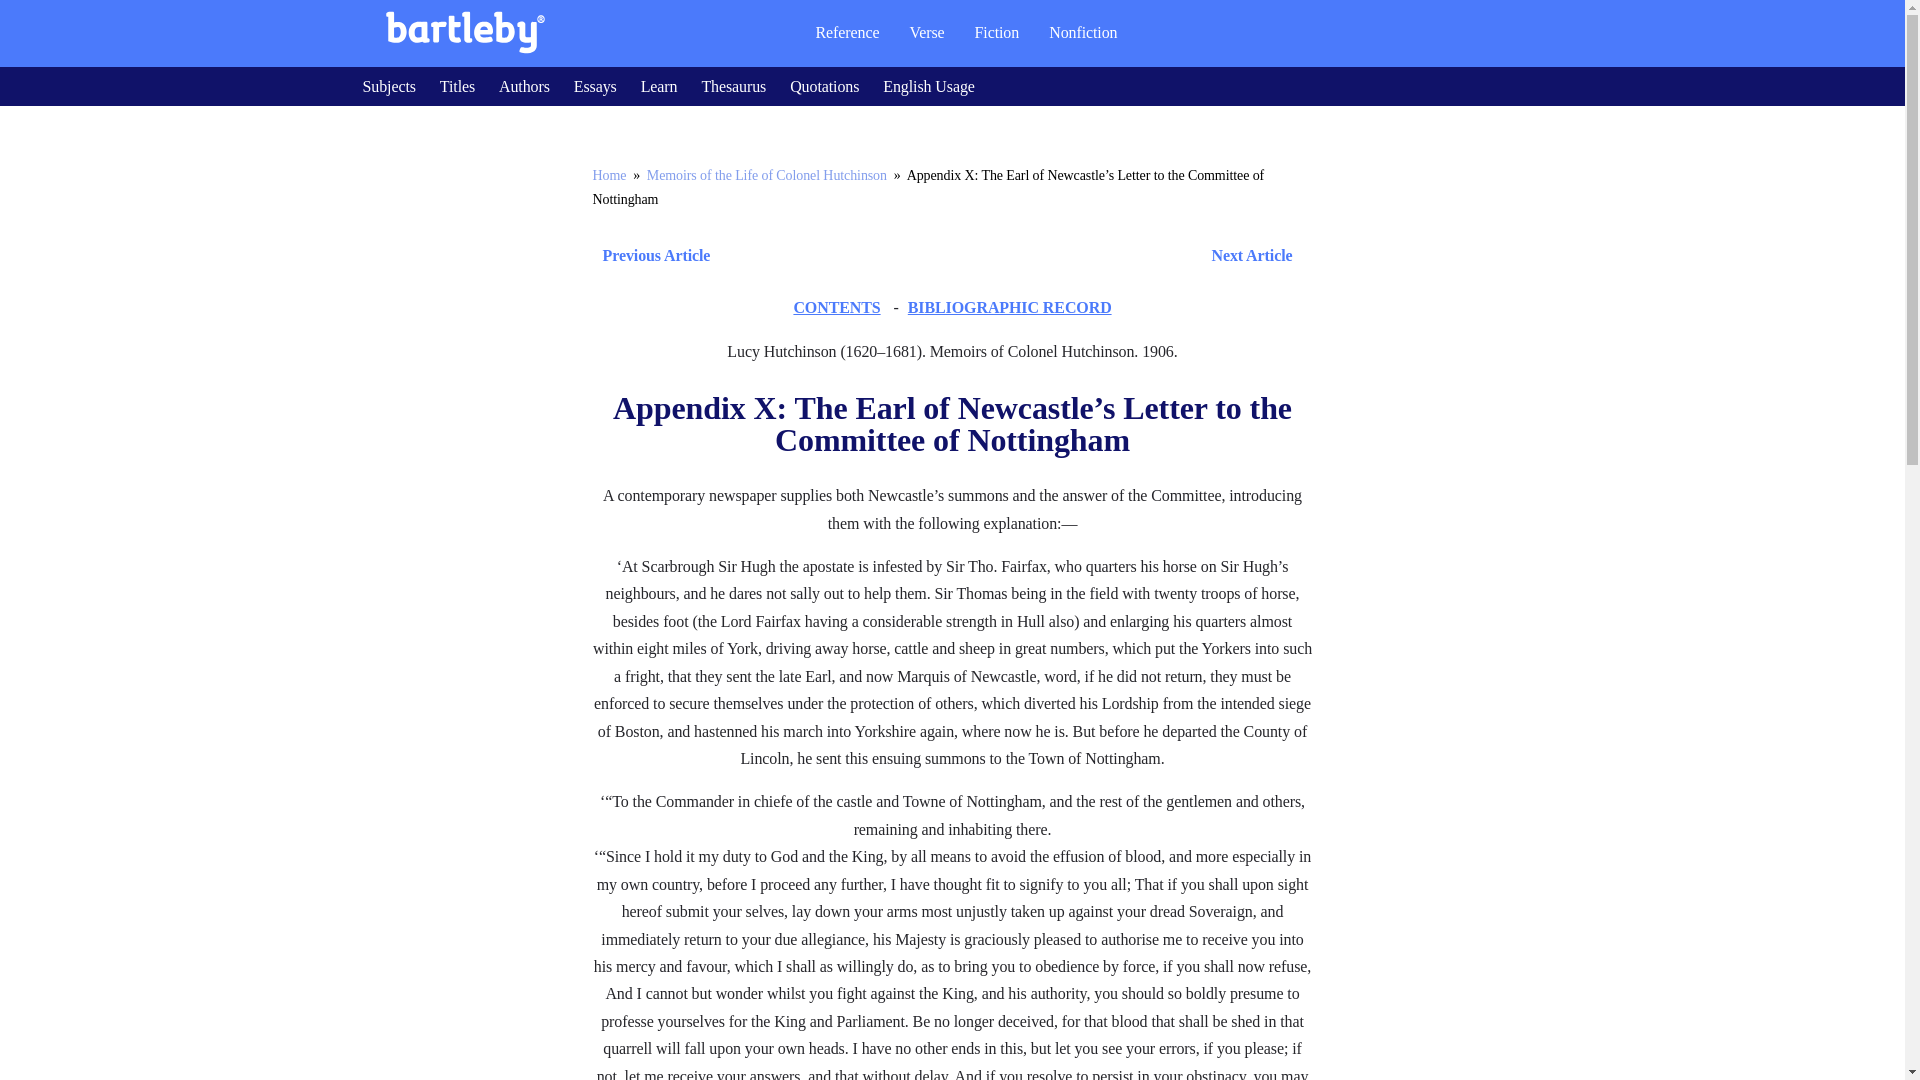  Describe the element at coordinates (659, 86) in the screenshot. I see `Learn` at that location.